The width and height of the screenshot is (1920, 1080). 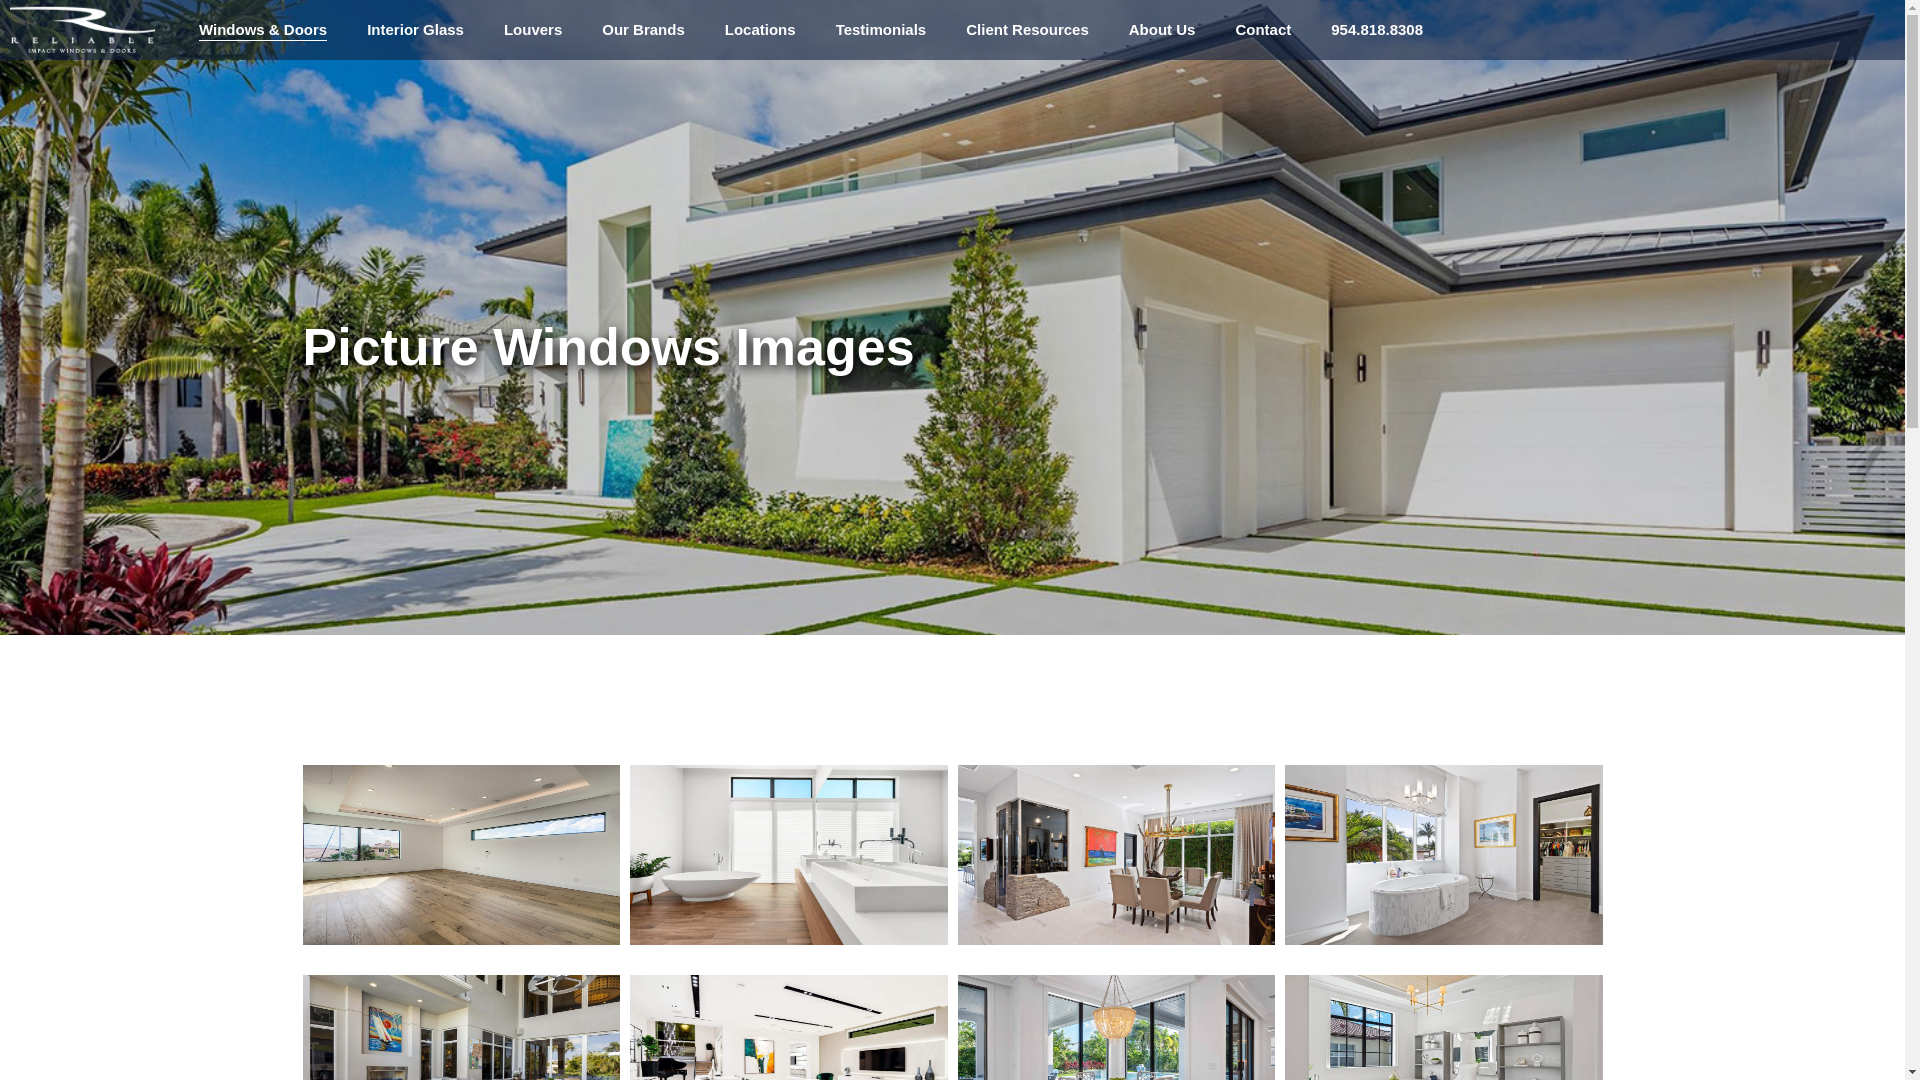 What do you see at coordinates (1116, 1028) in the screenshot?
I see `Picture Windows custom glass in South Florida` at bounding box center [1116, 1028].